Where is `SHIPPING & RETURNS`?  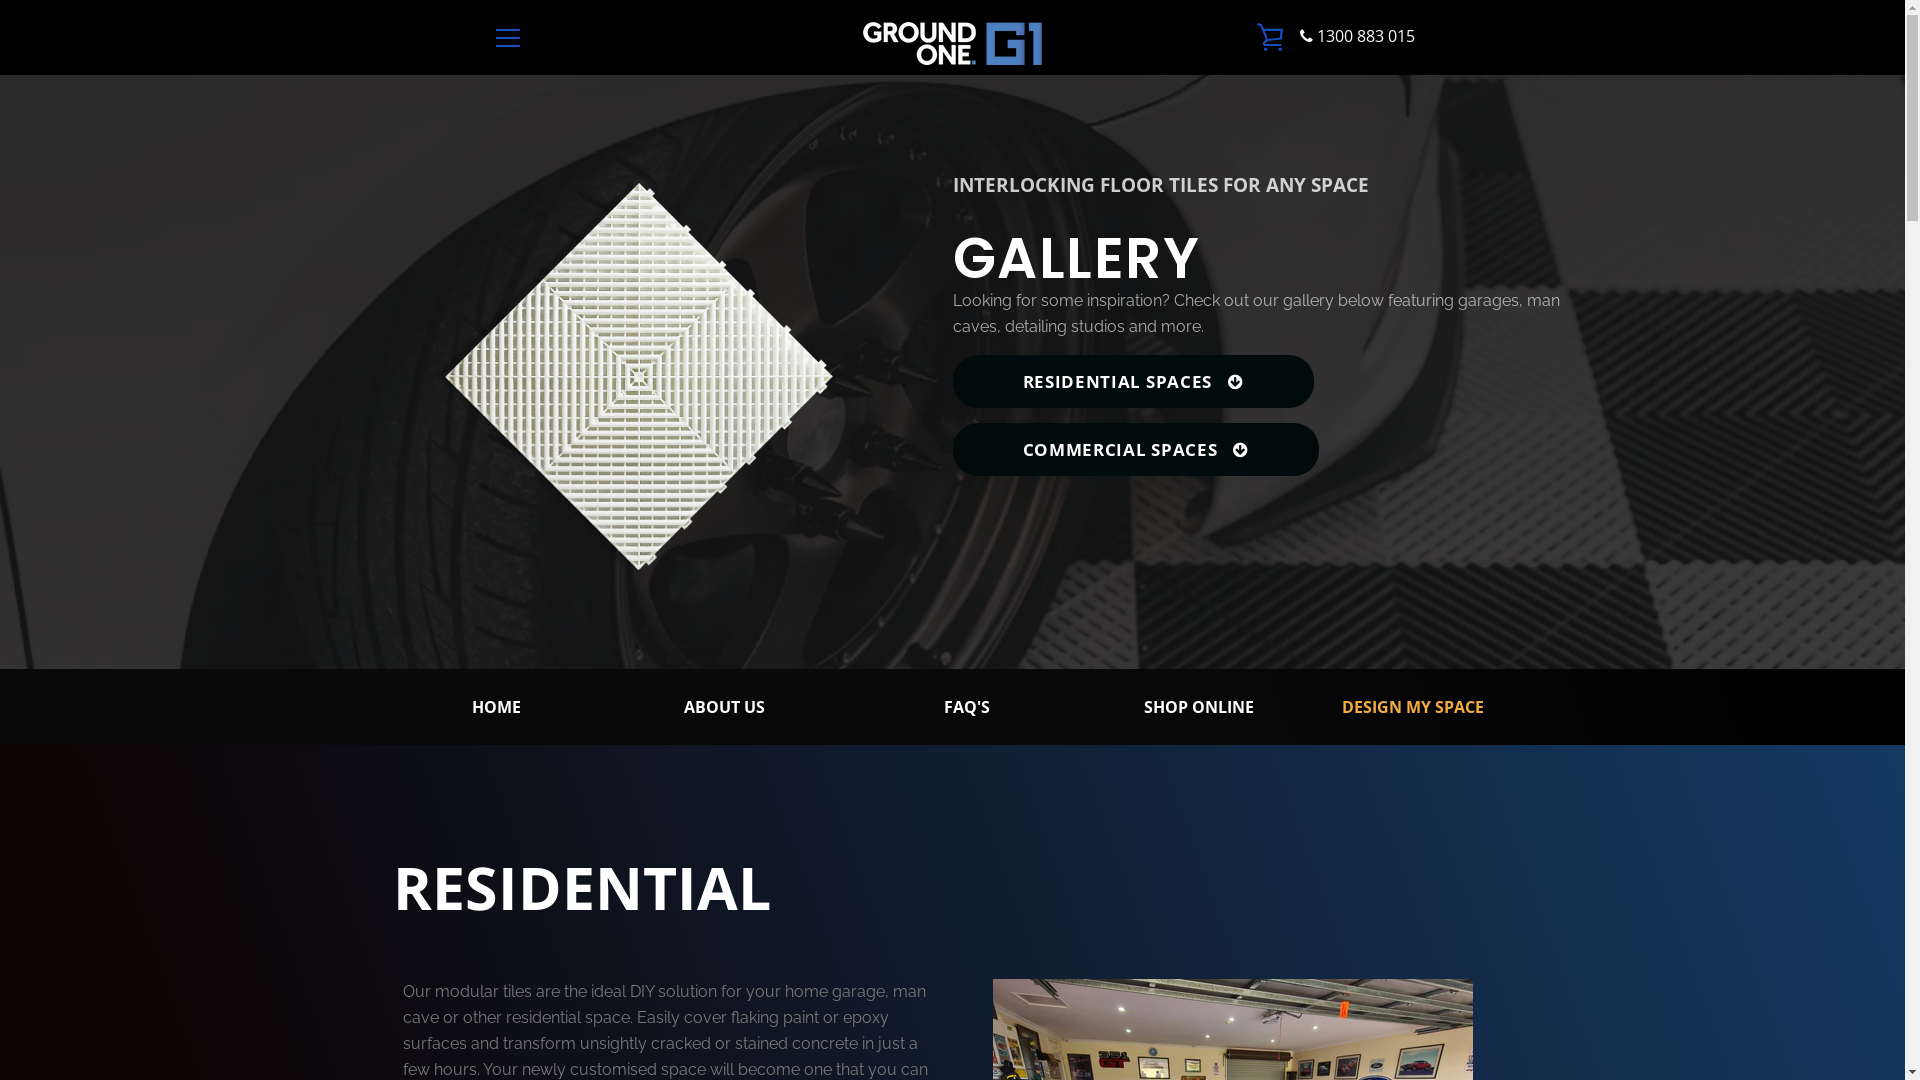 SHIPPING & RETURNS is located at coordinates (566, 724).